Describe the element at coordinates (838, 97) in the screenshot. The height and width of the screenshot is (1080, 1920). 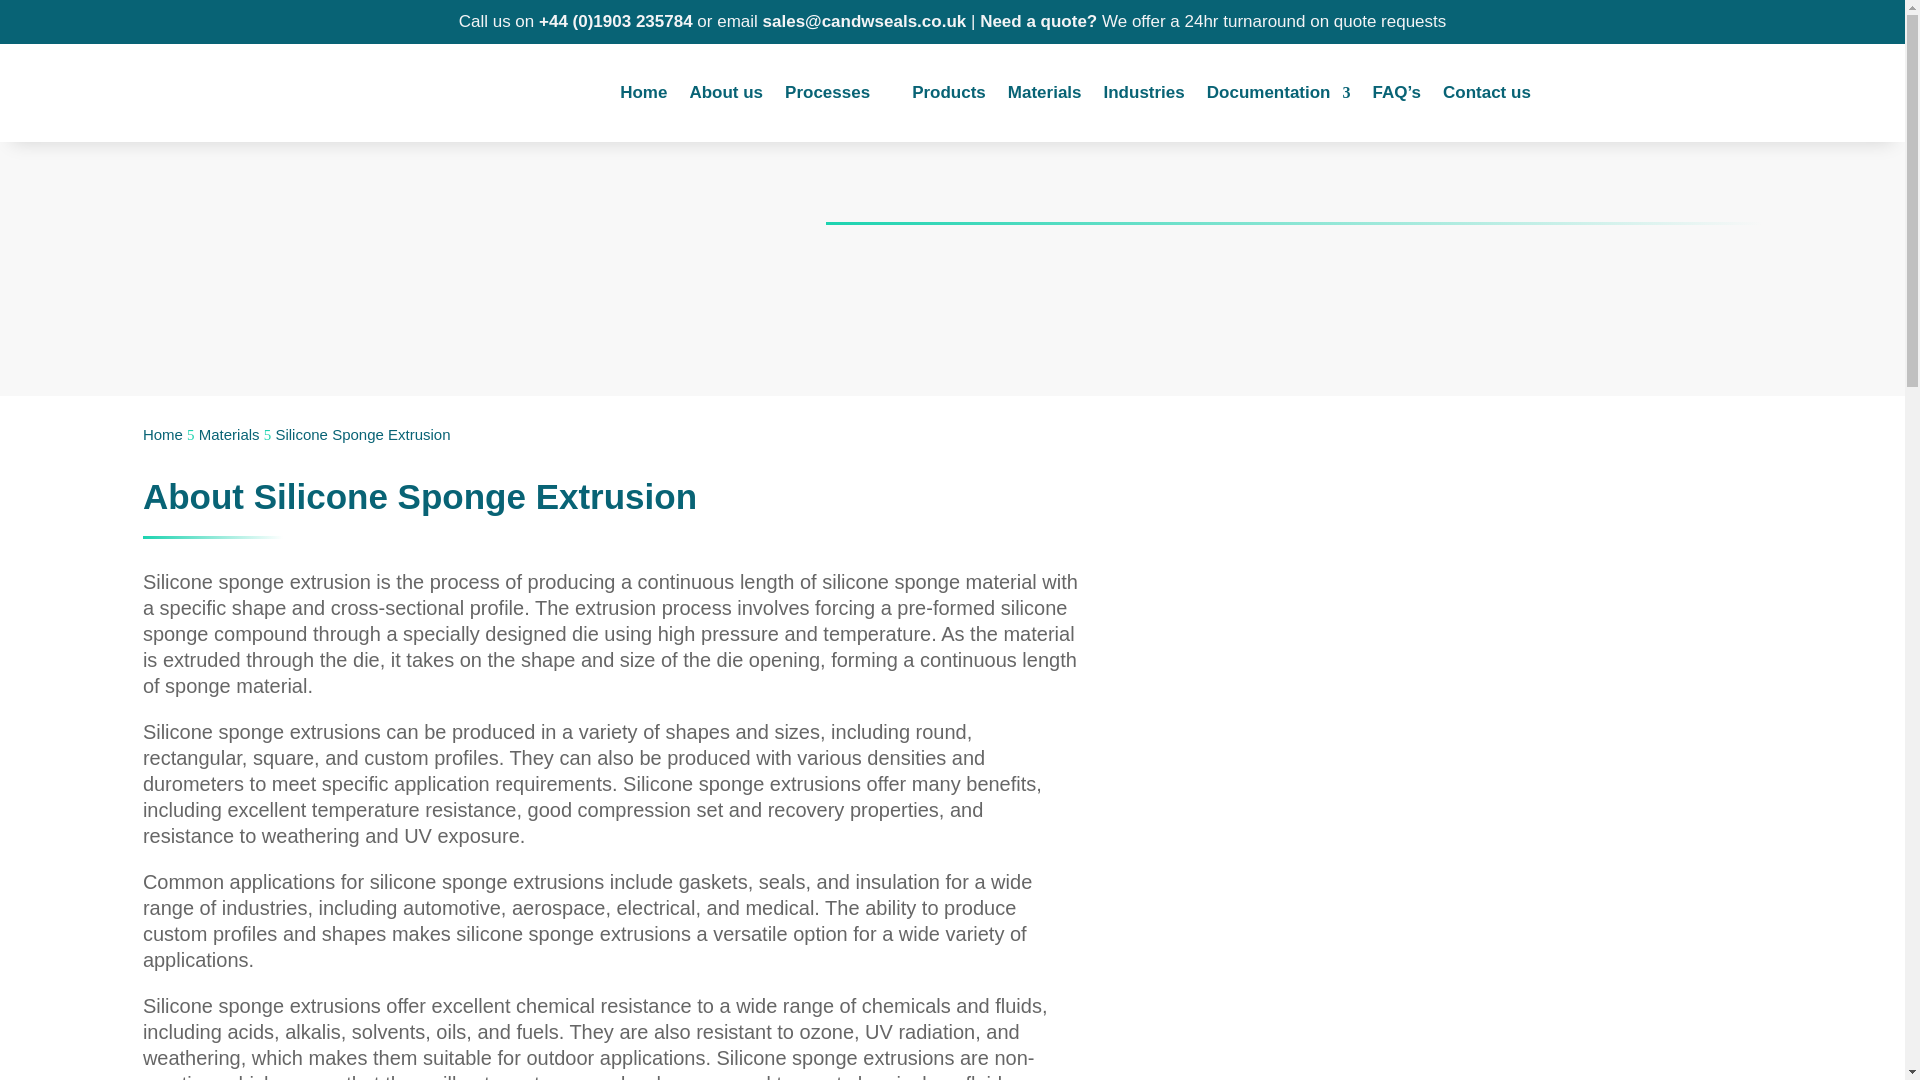
I see `Processes` at that location.